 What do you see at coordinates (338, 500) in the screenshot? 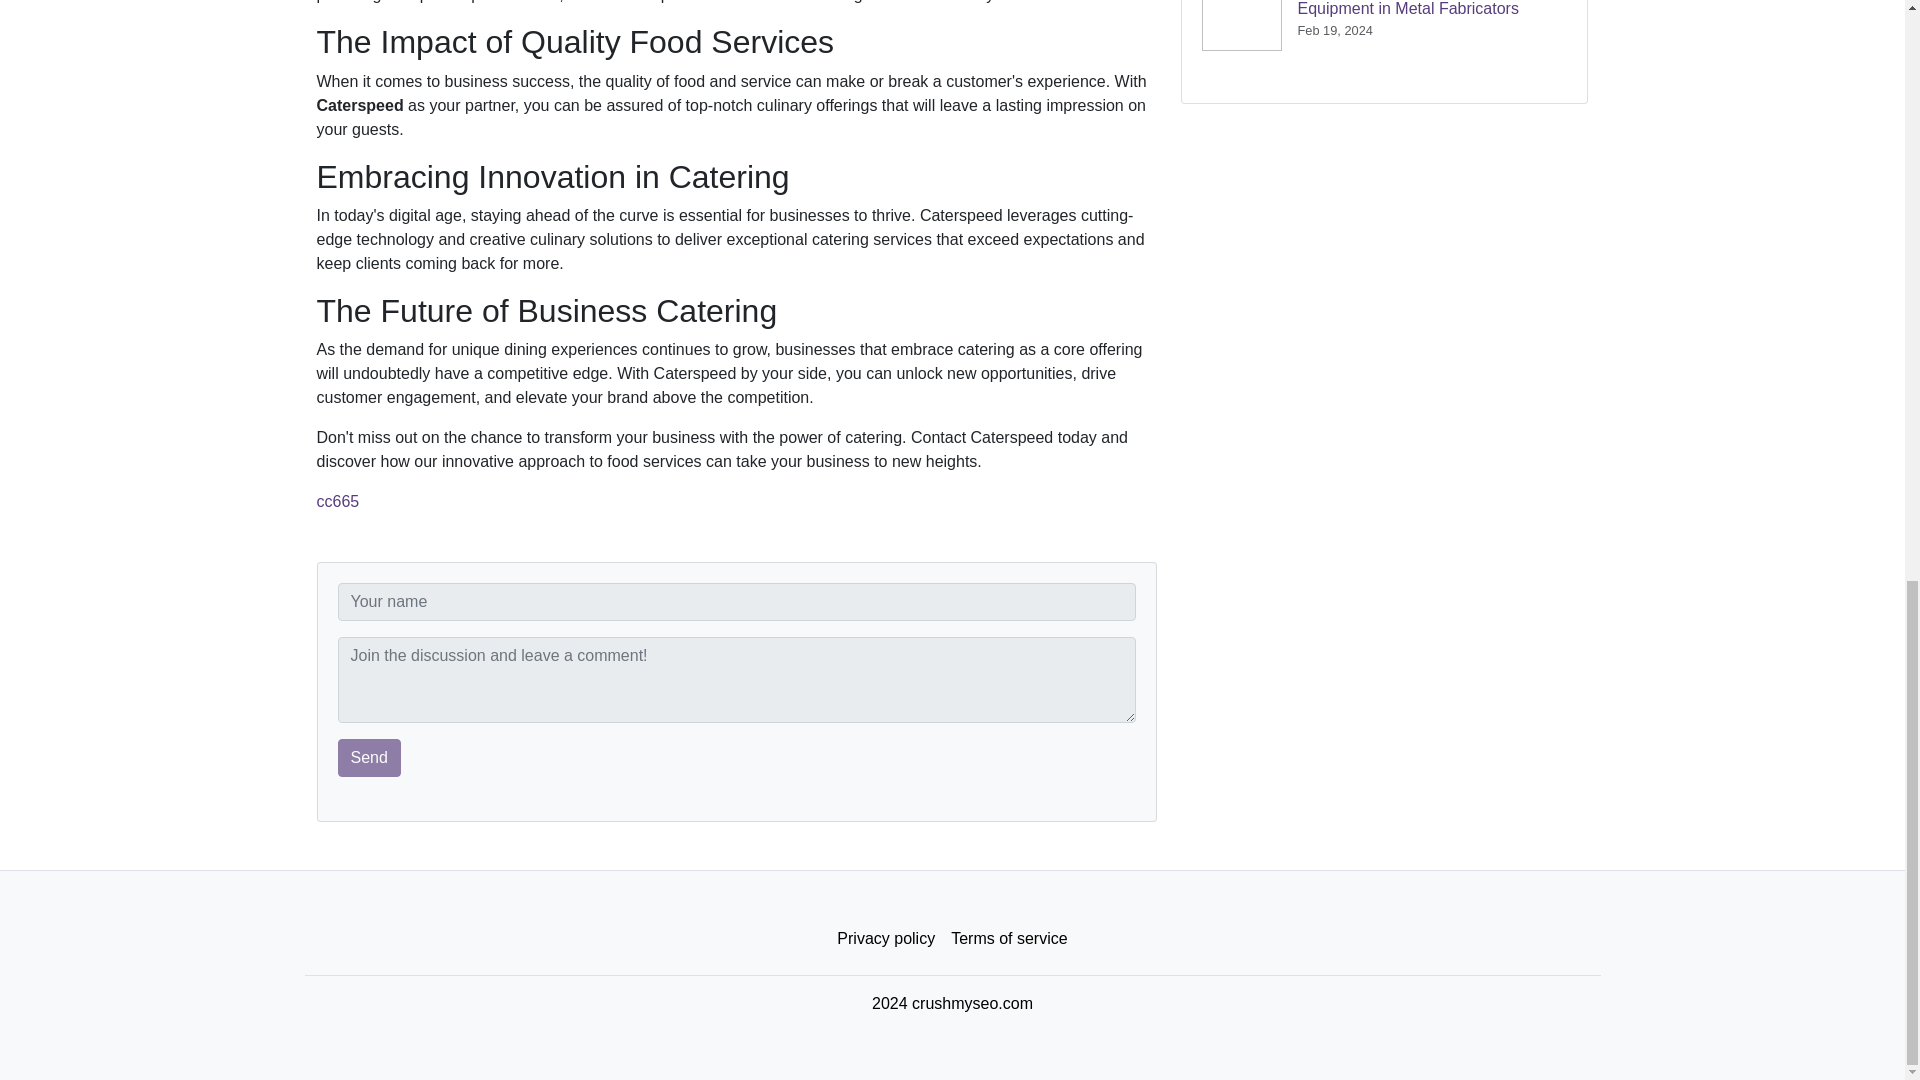
I see `cc665` at bounding box center [338, 500].